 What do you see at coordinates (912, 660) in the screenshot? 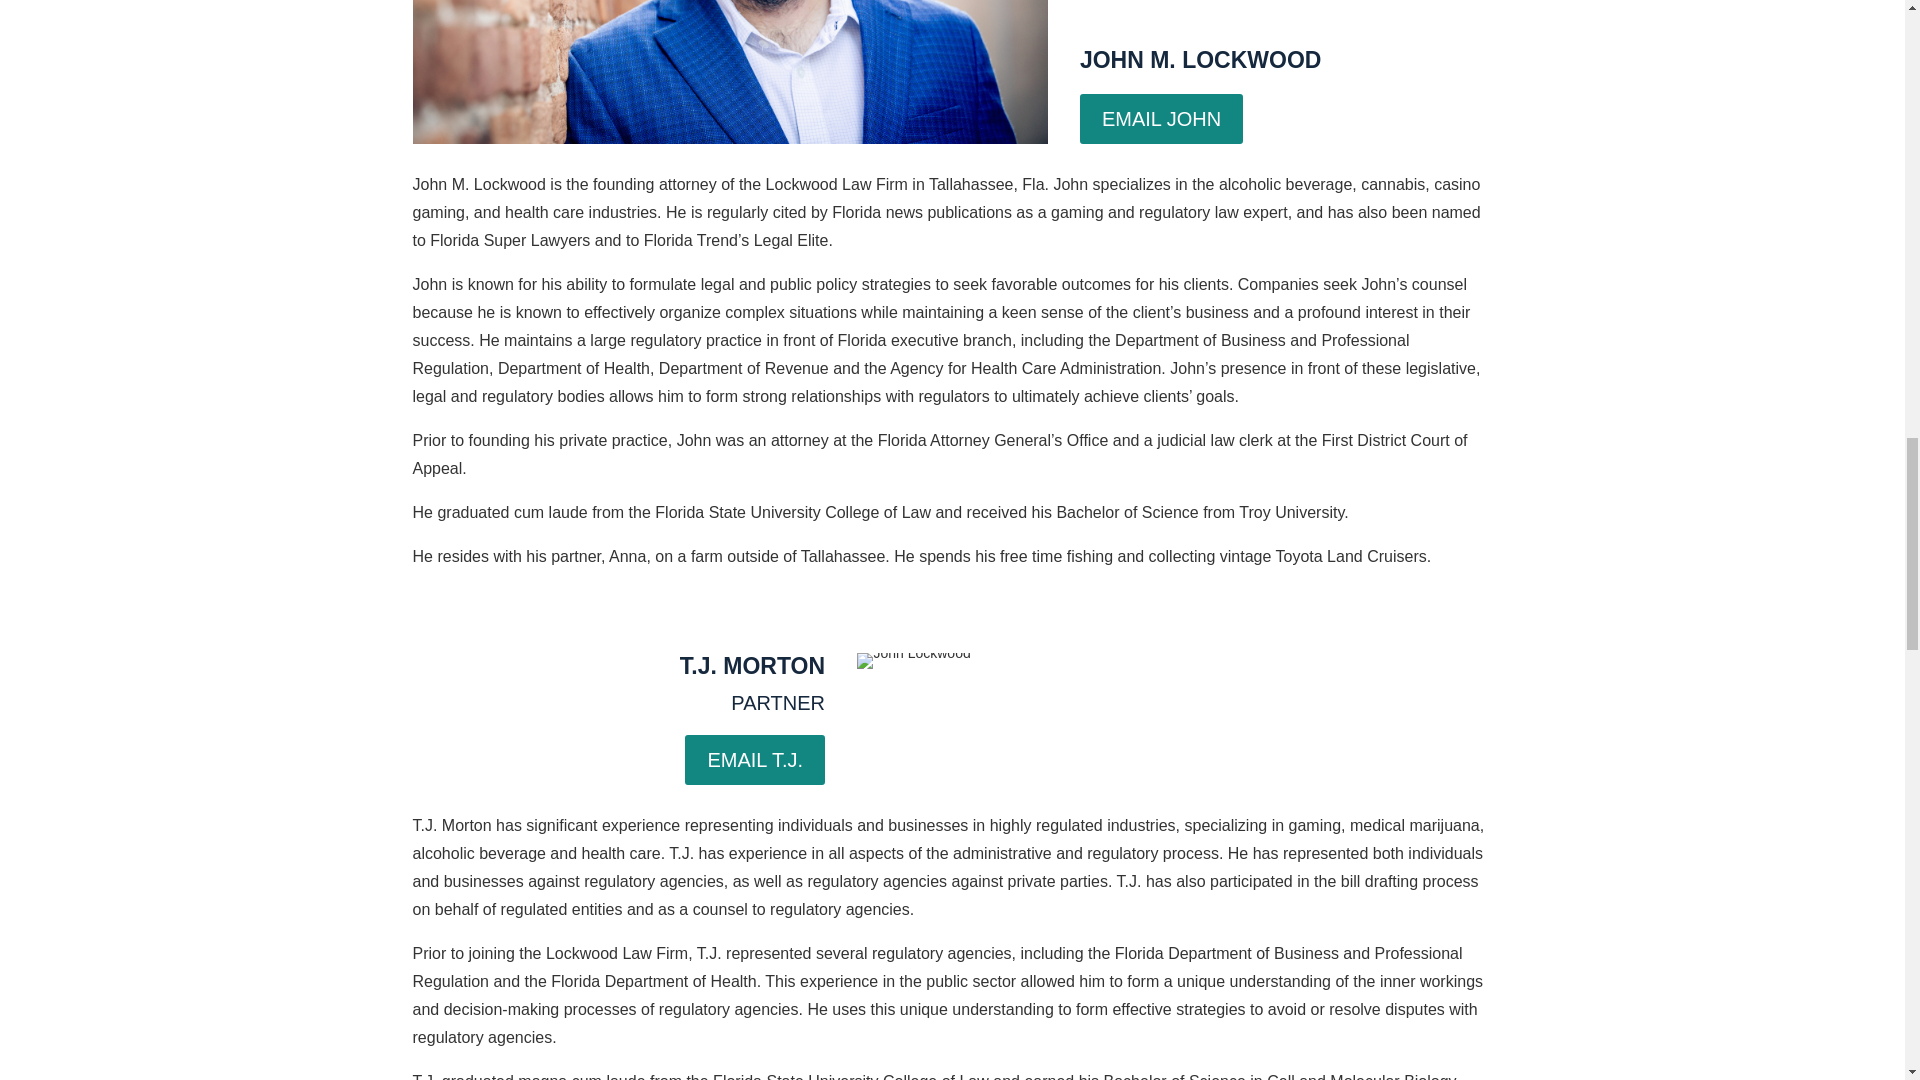
I see `Lockwood Law` at bounding box center [912, 660].